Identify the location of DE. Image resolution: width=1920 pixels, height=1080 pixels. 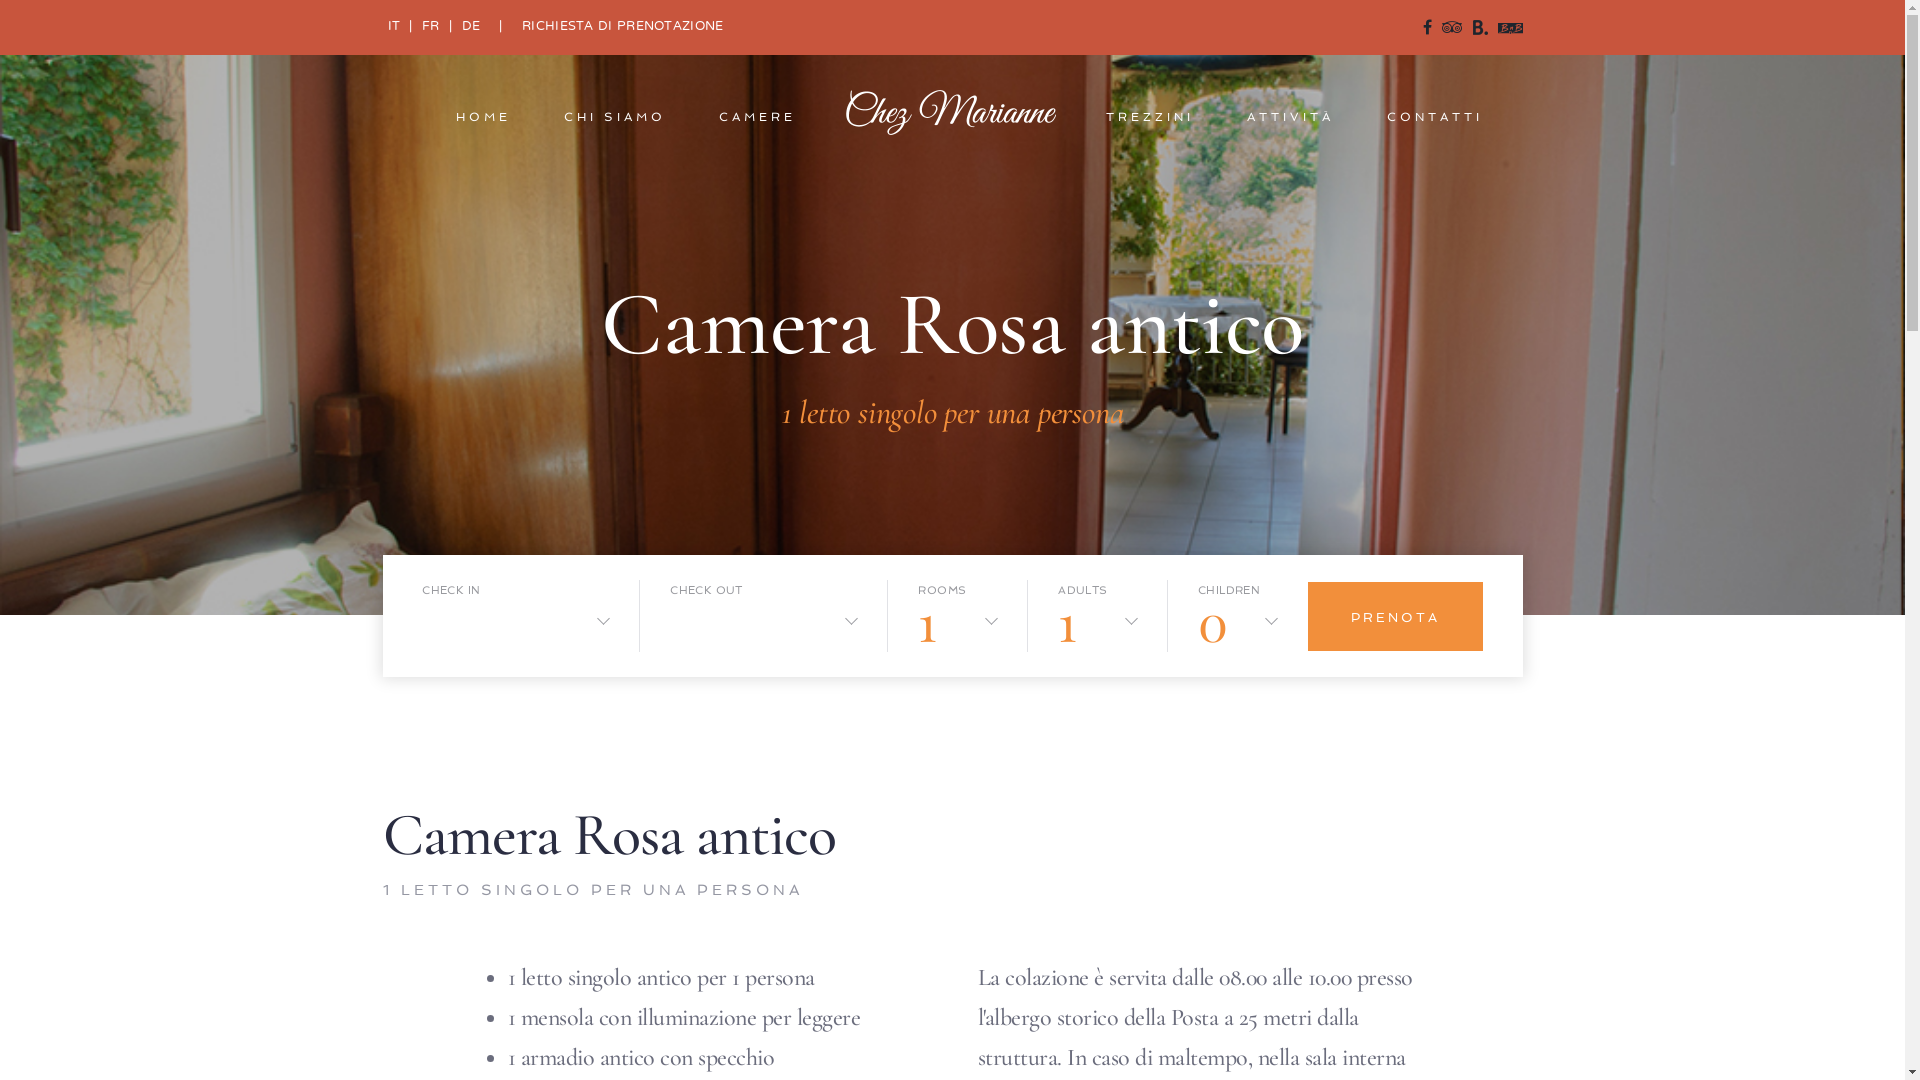
(472, 27).